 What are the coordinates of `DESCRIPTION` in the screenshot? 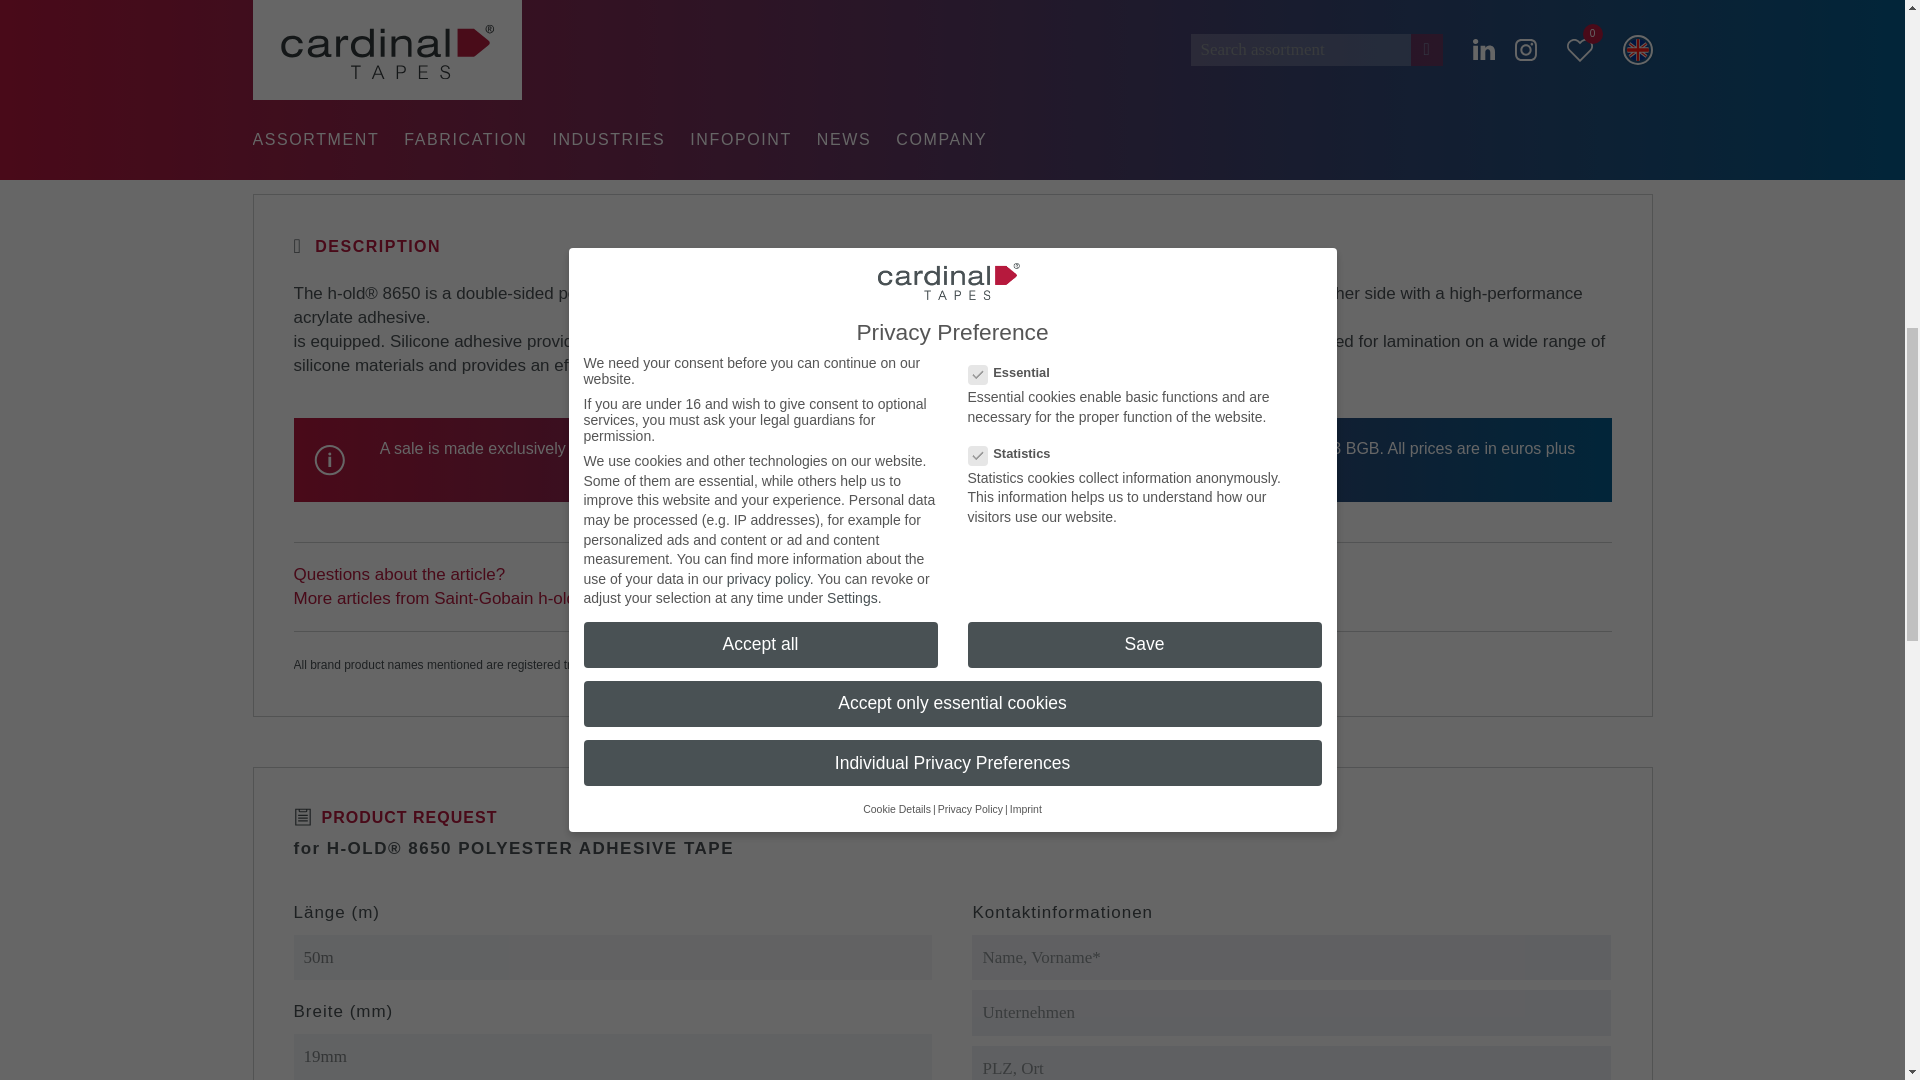 It's located at (367, 247).